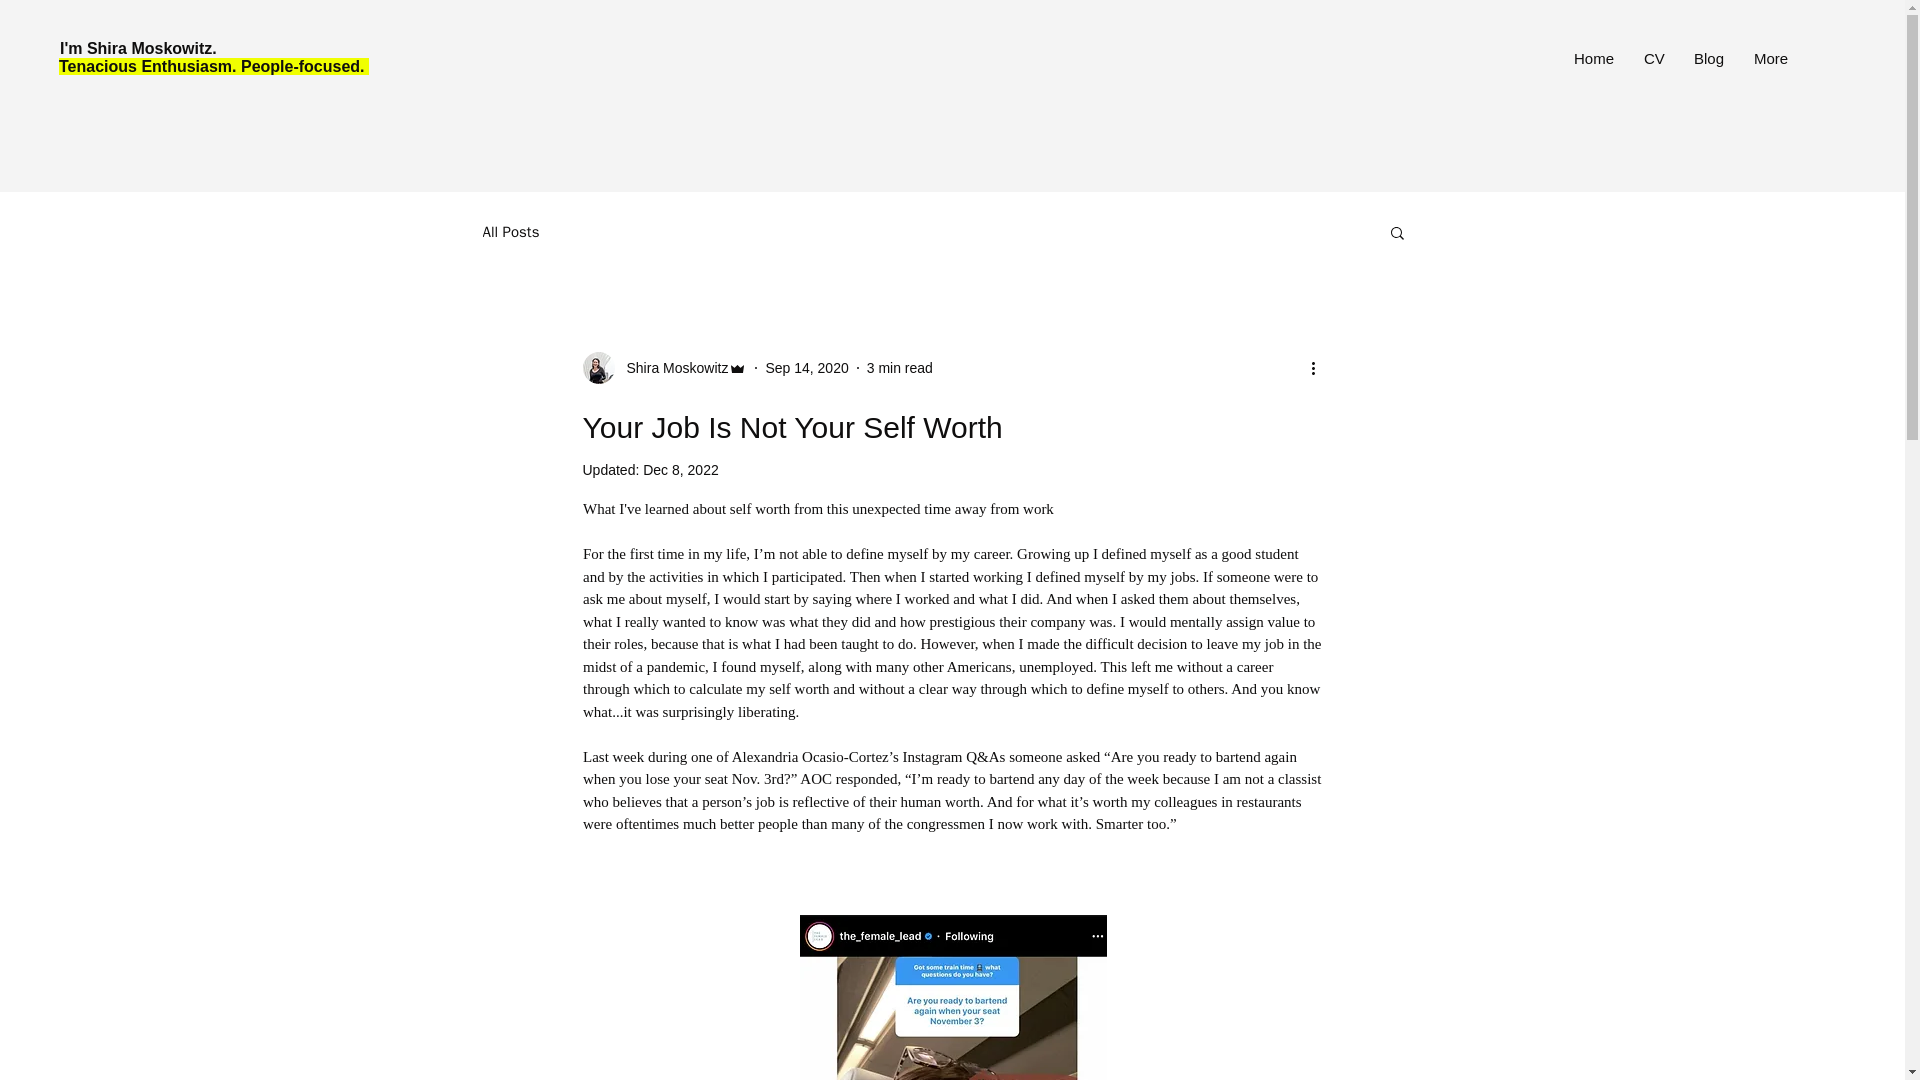 The width and height of the screenshot is (1920, 1080). Describe the element at coordinates (664, 368) in the screenshot. I see `Shira Moskowitz` at that location.